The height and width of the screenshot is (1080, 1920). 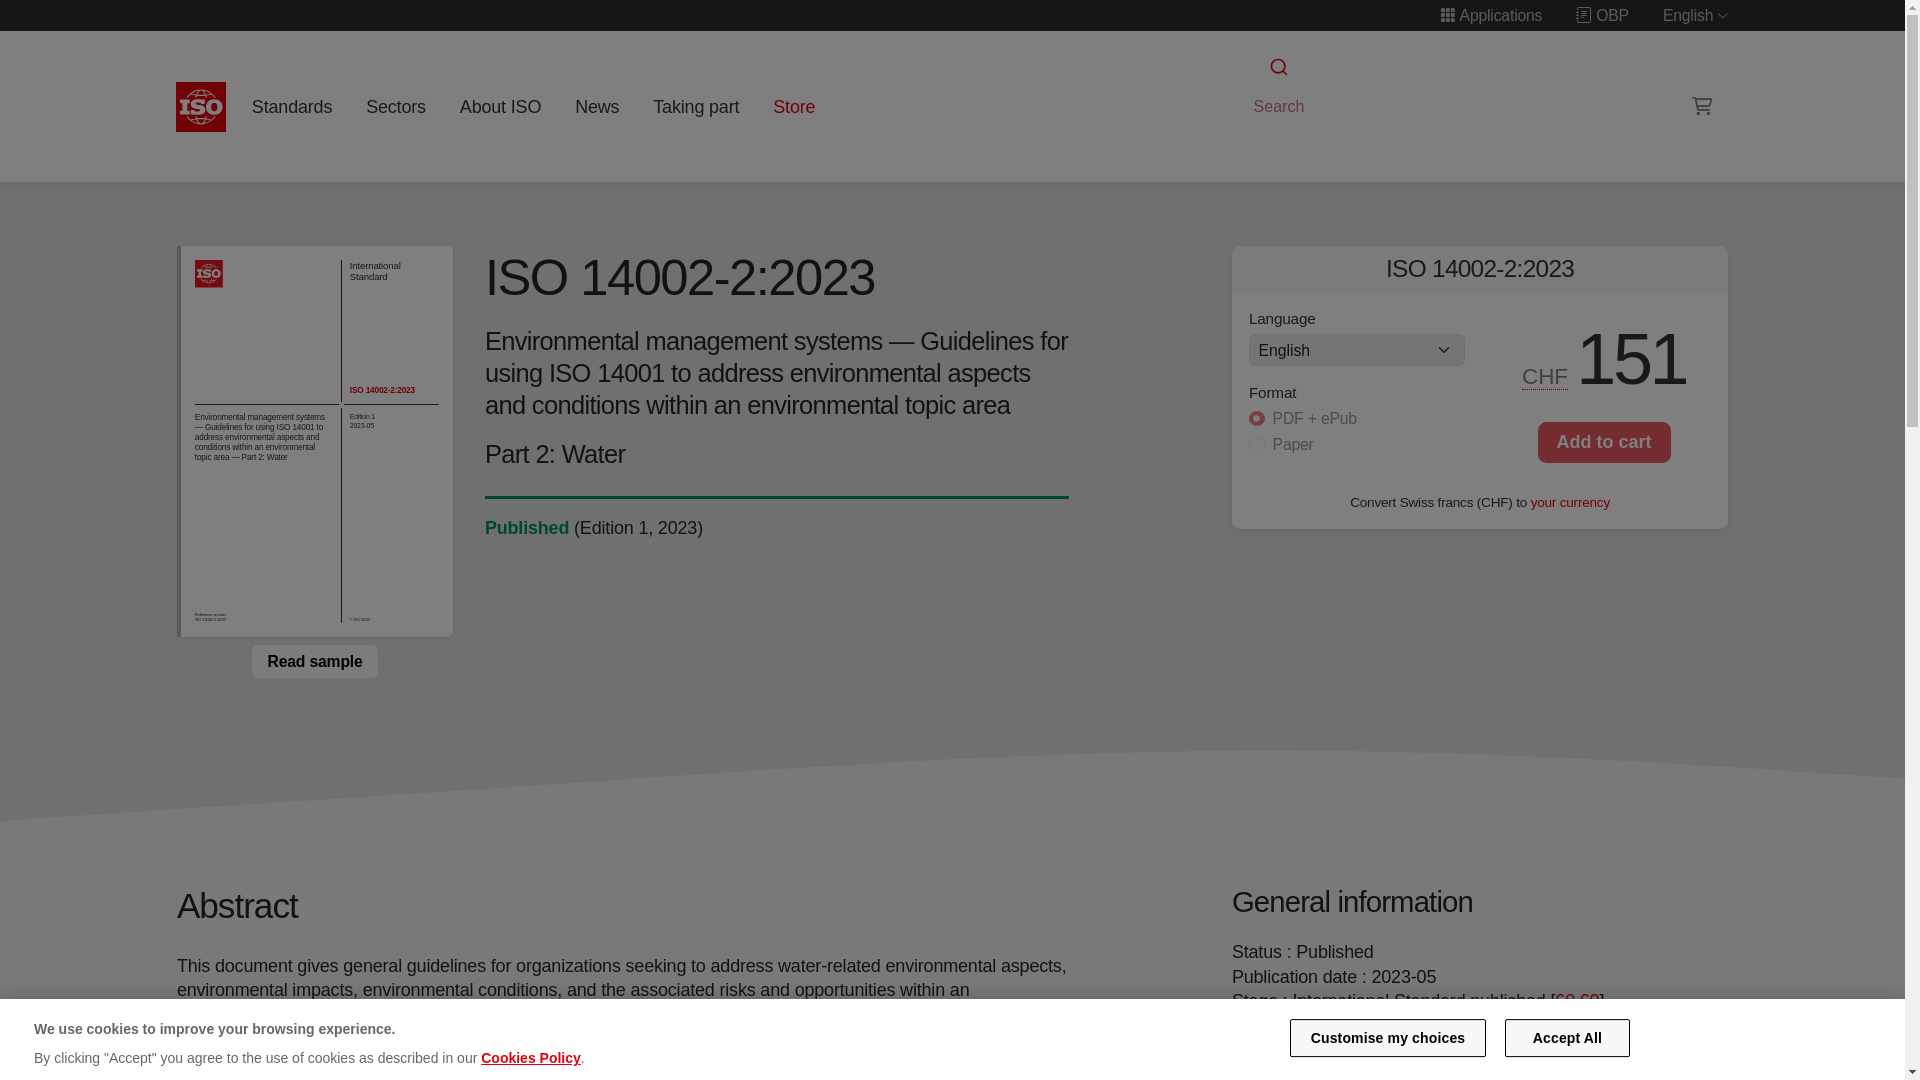 I want to click on International Organization for Standardization, so click(x=201, y=106).